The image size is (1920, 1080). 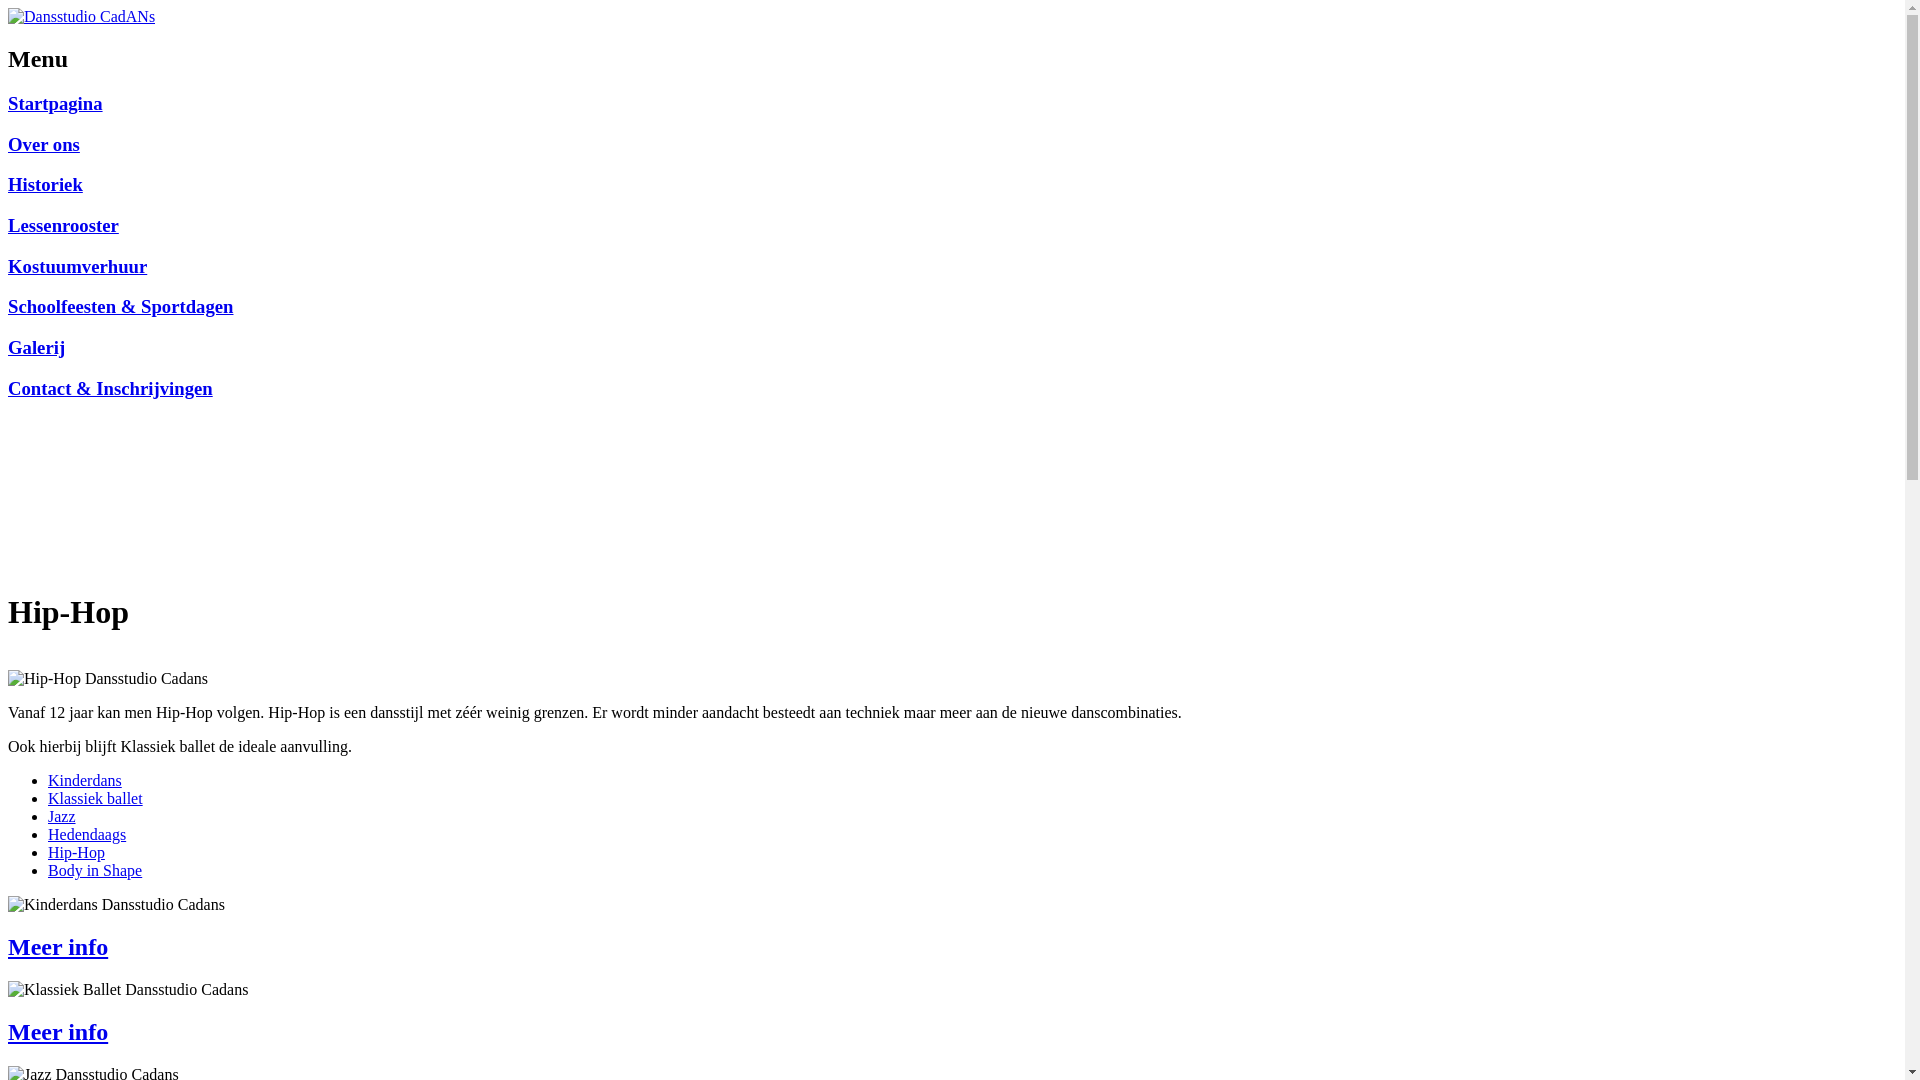 What do you see at coordinates (46, 184) in the screenshot?
I see `Historiek` at bounding box center [46, 184].